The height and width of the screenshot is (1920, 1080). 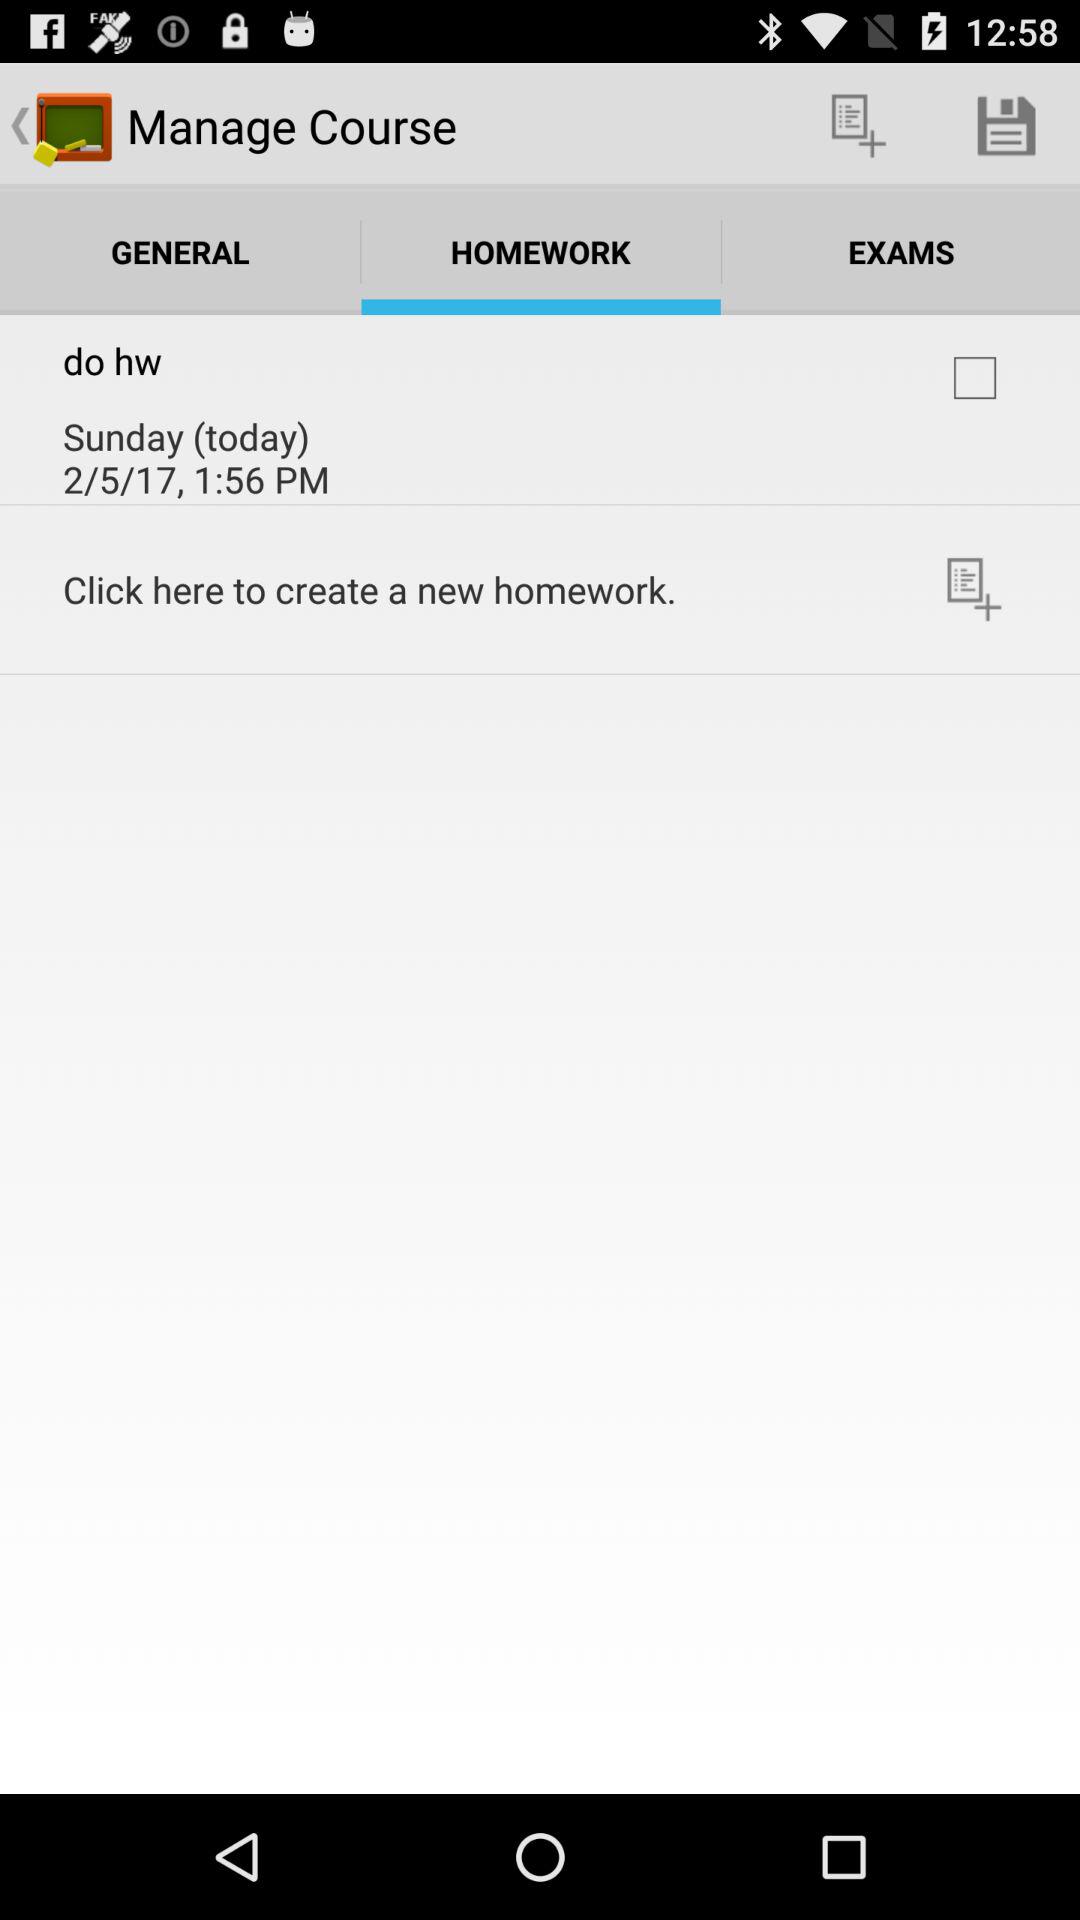 What do you see at coordinates (974, 378) in the screenshot?
I see `tap item below exams app` at bounding box center [974, 378].